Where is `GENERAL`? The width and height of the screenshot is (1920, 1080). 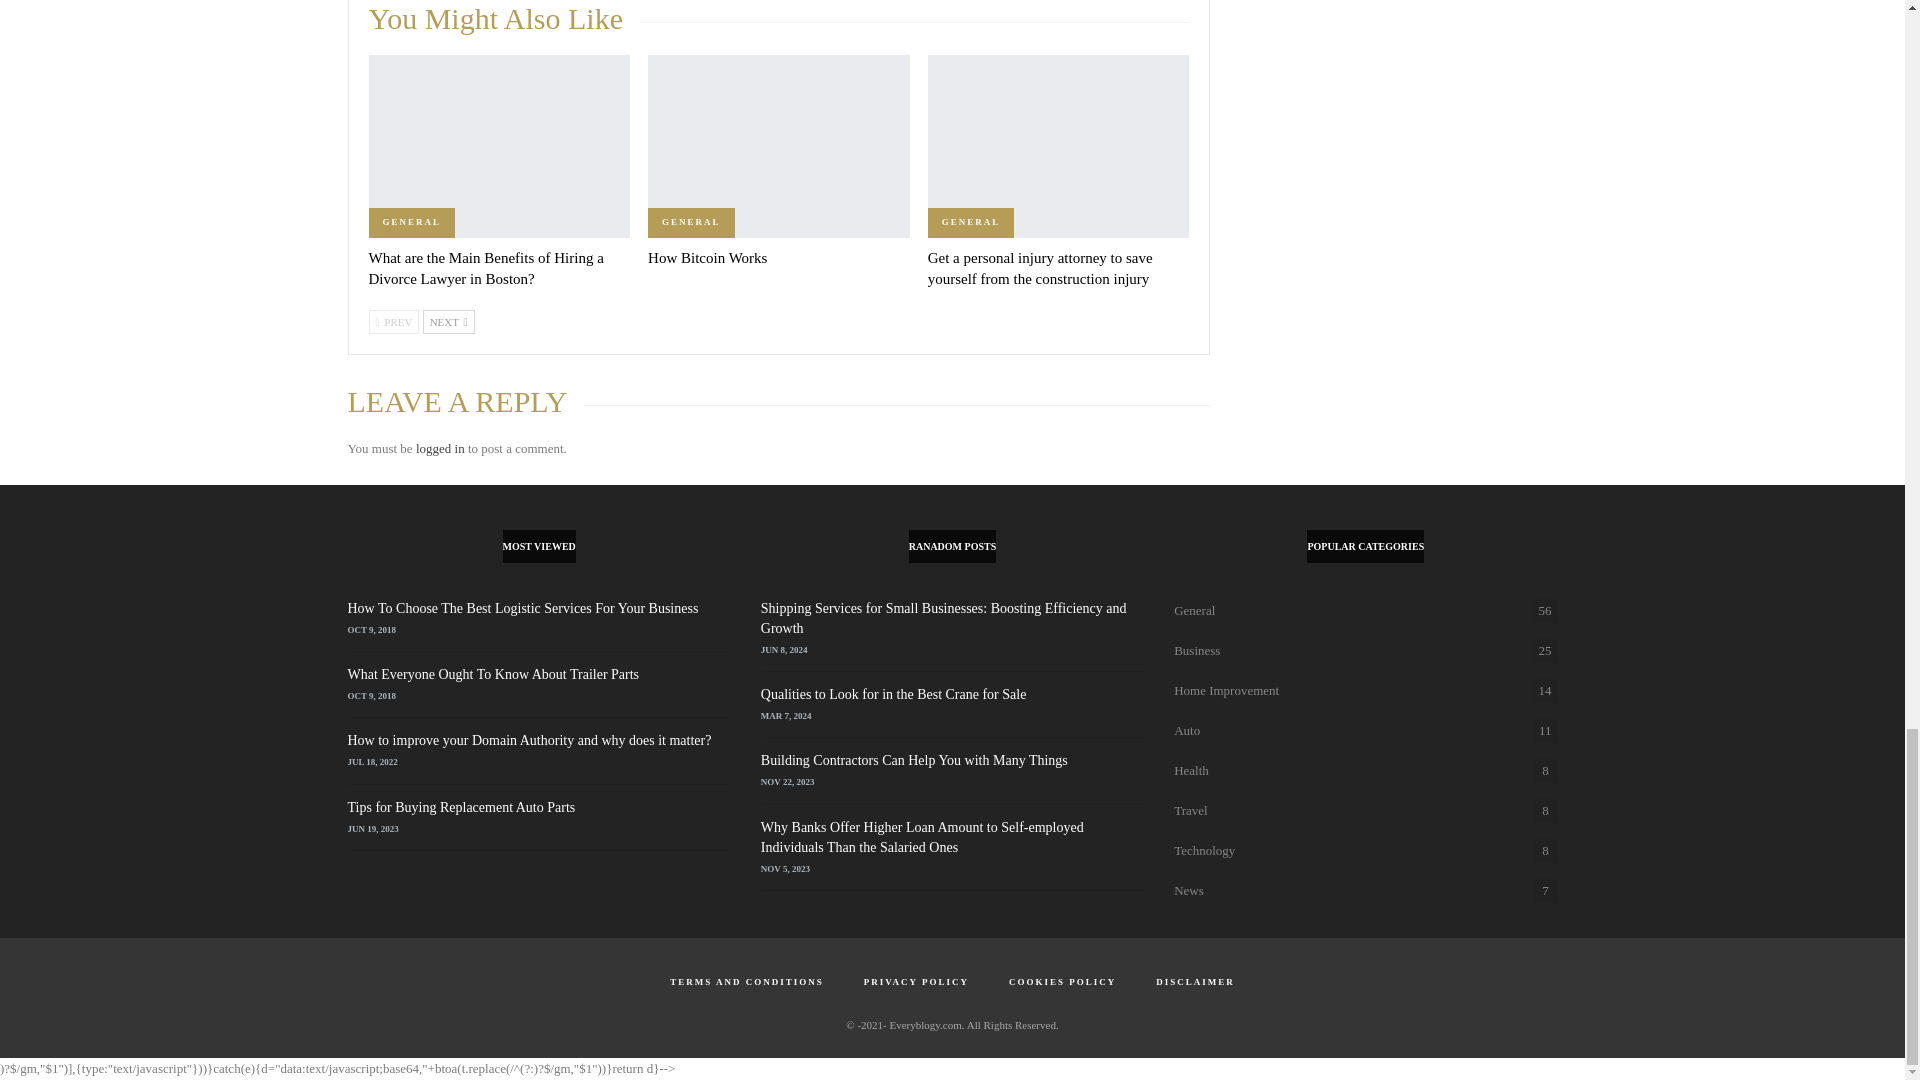 GENERAL is located at coordinates (971, 222).